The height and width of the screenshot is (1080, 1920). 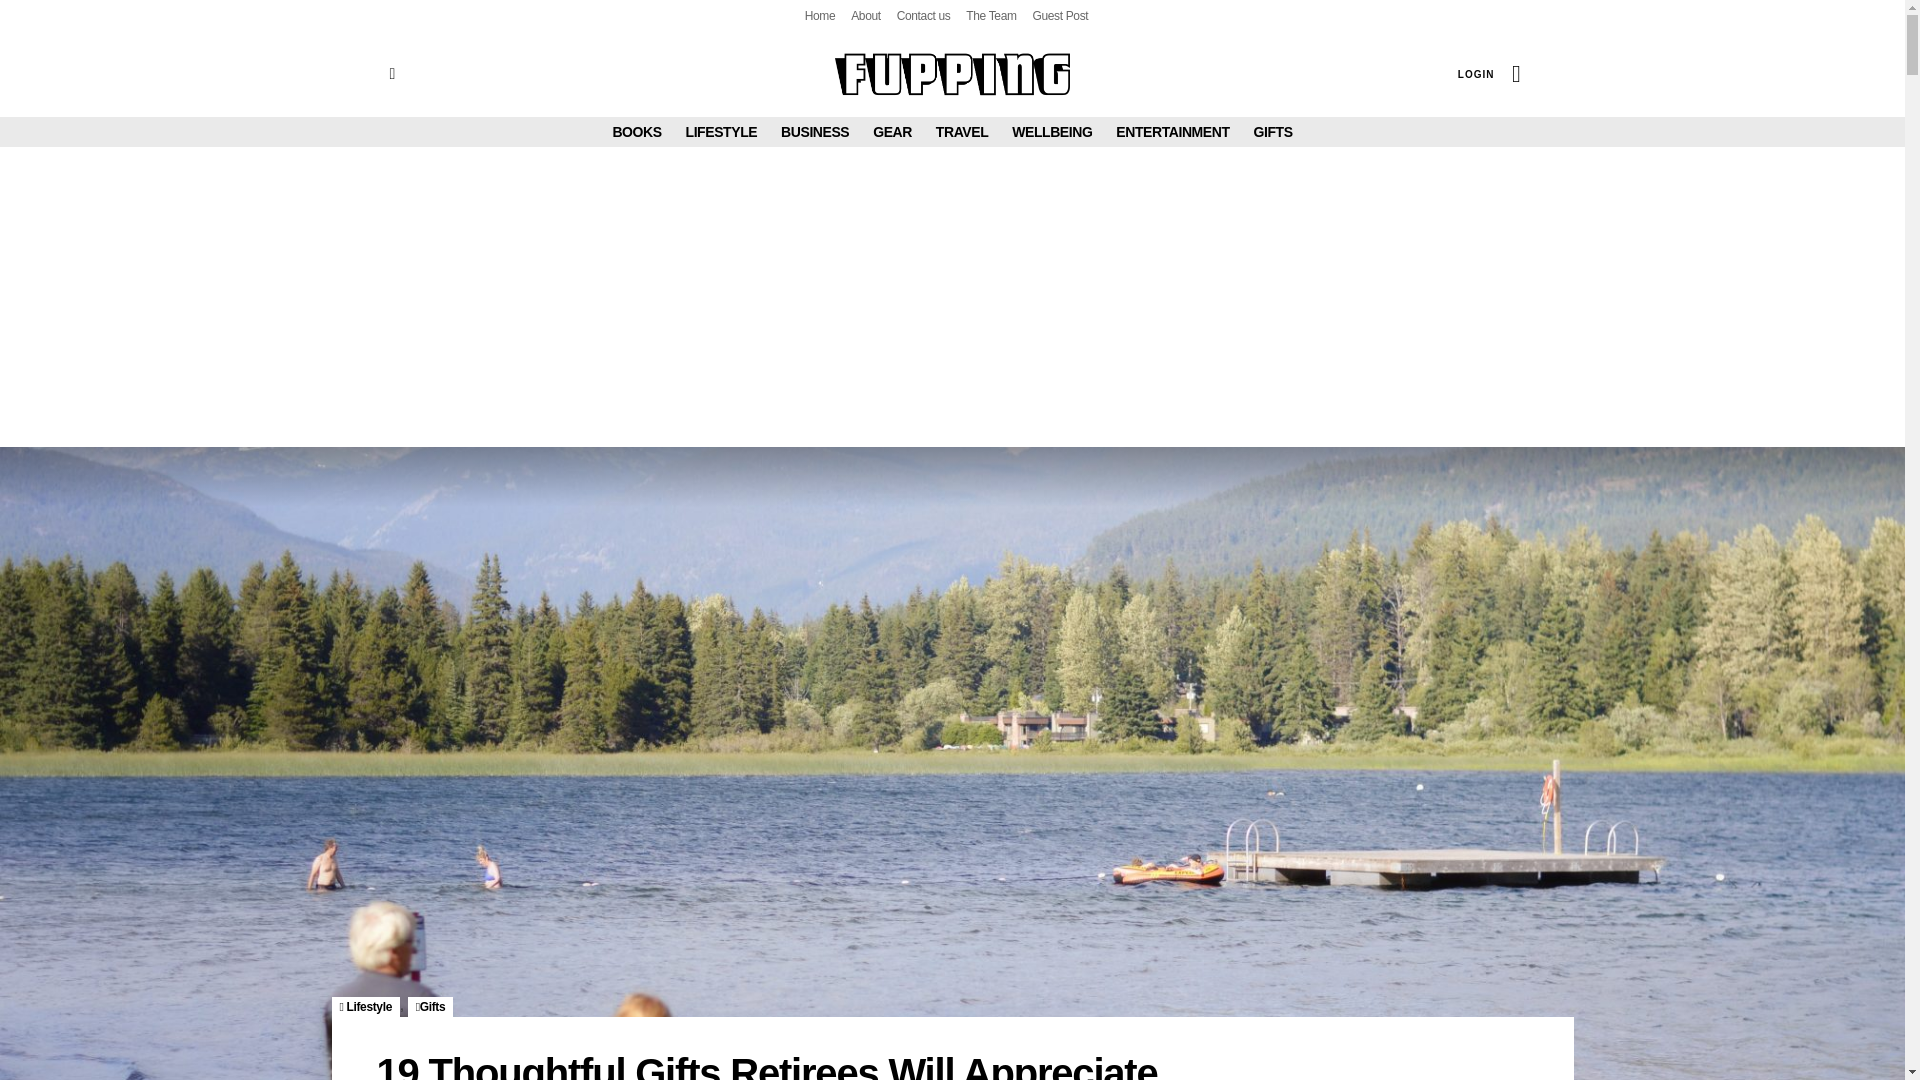 What do you see at coordinates (866, 16) in the screenshot?
I see `About` at bounding box center [866, 16].